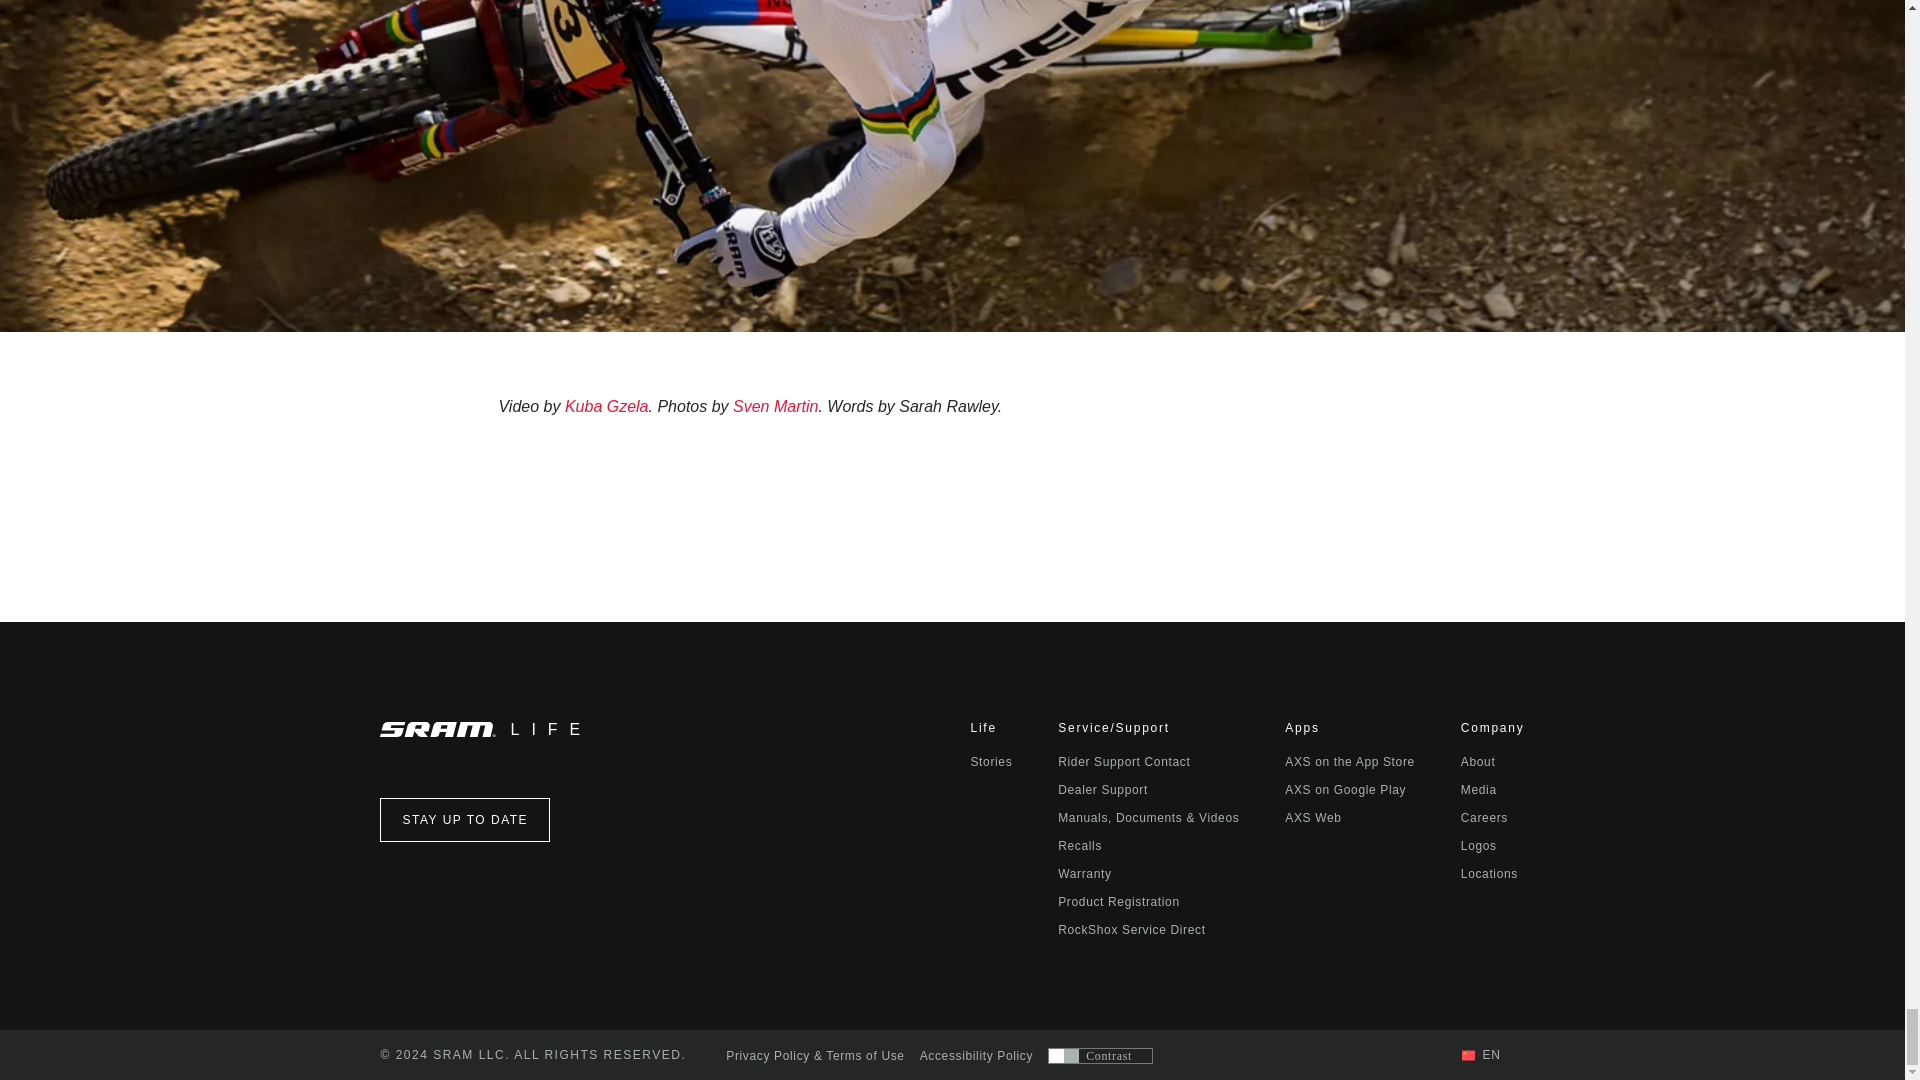 The width and height of the screenshot is (1920, 1080). Describe the element at coordinates (464, 820) in the screenshot. I see `STAY UP TO DATE` at that location.